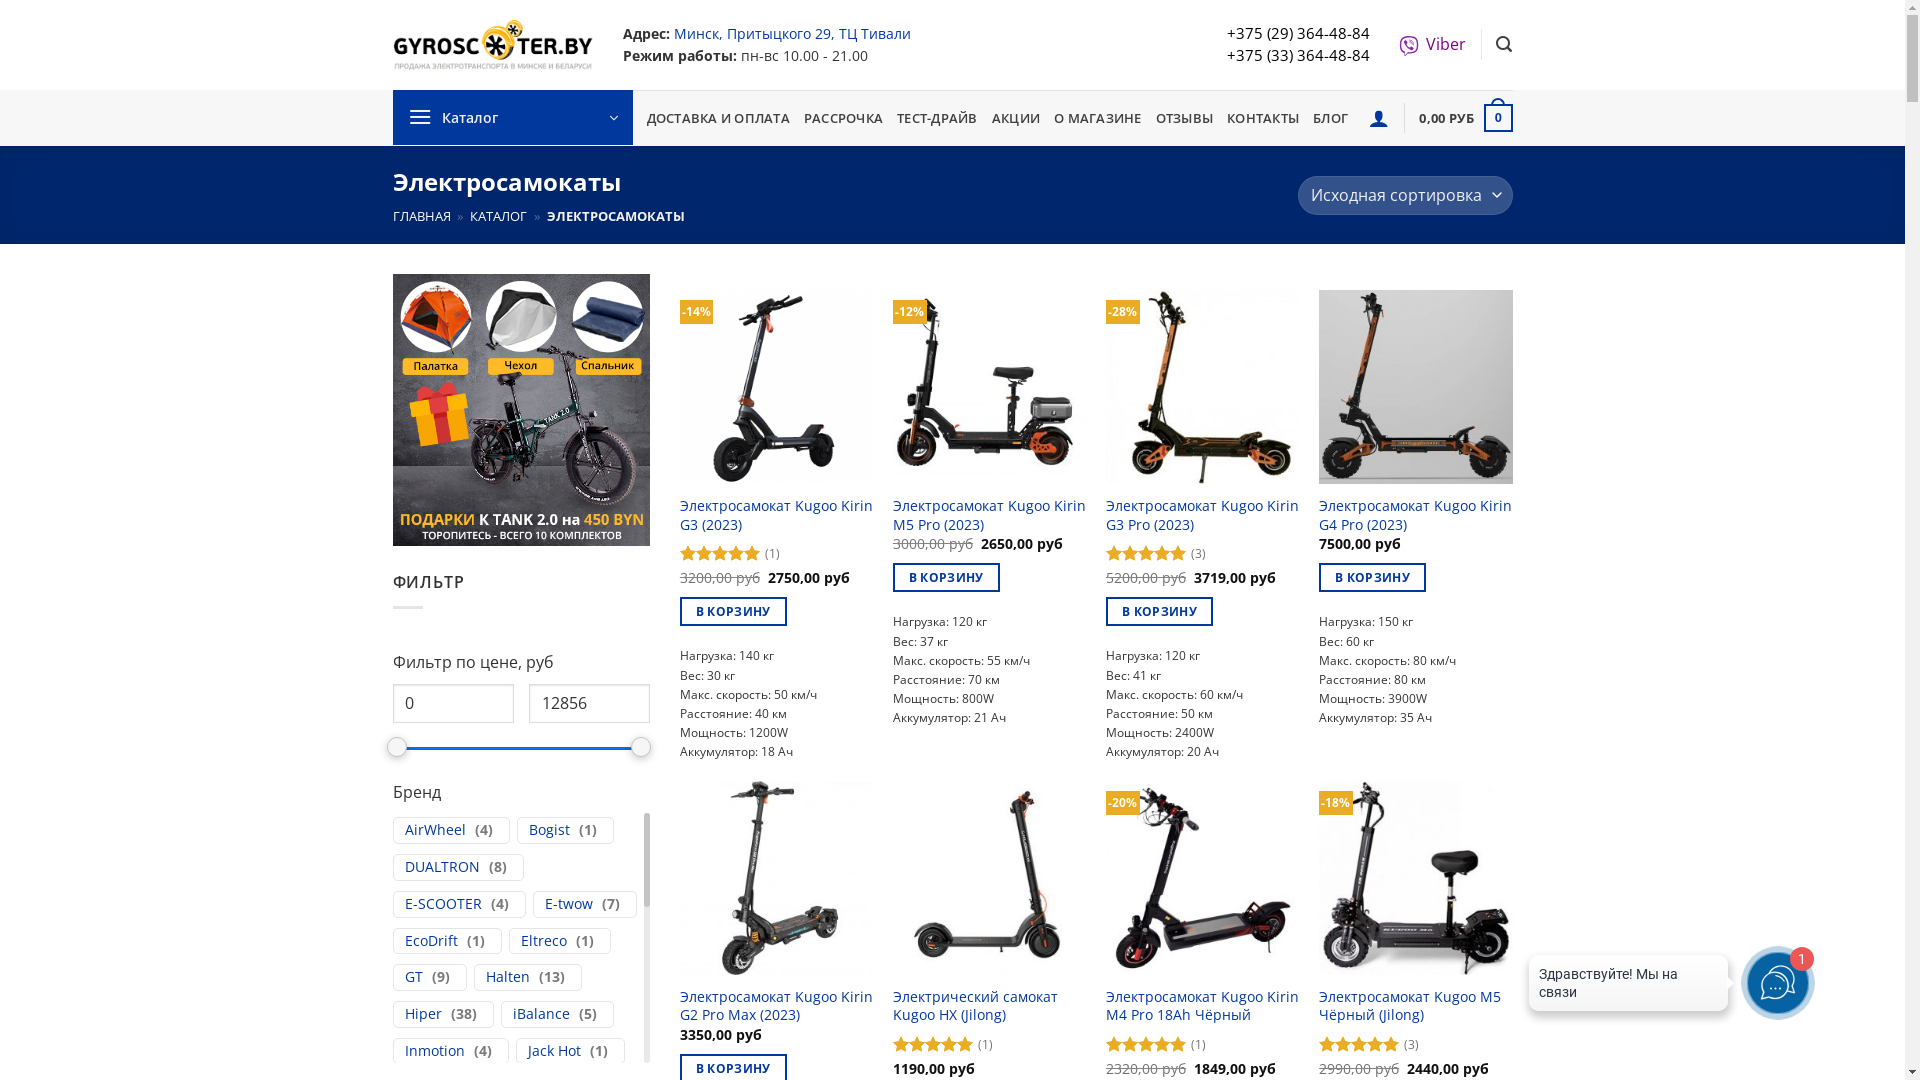  I want to click on DUALTRON, so click(442, 868).